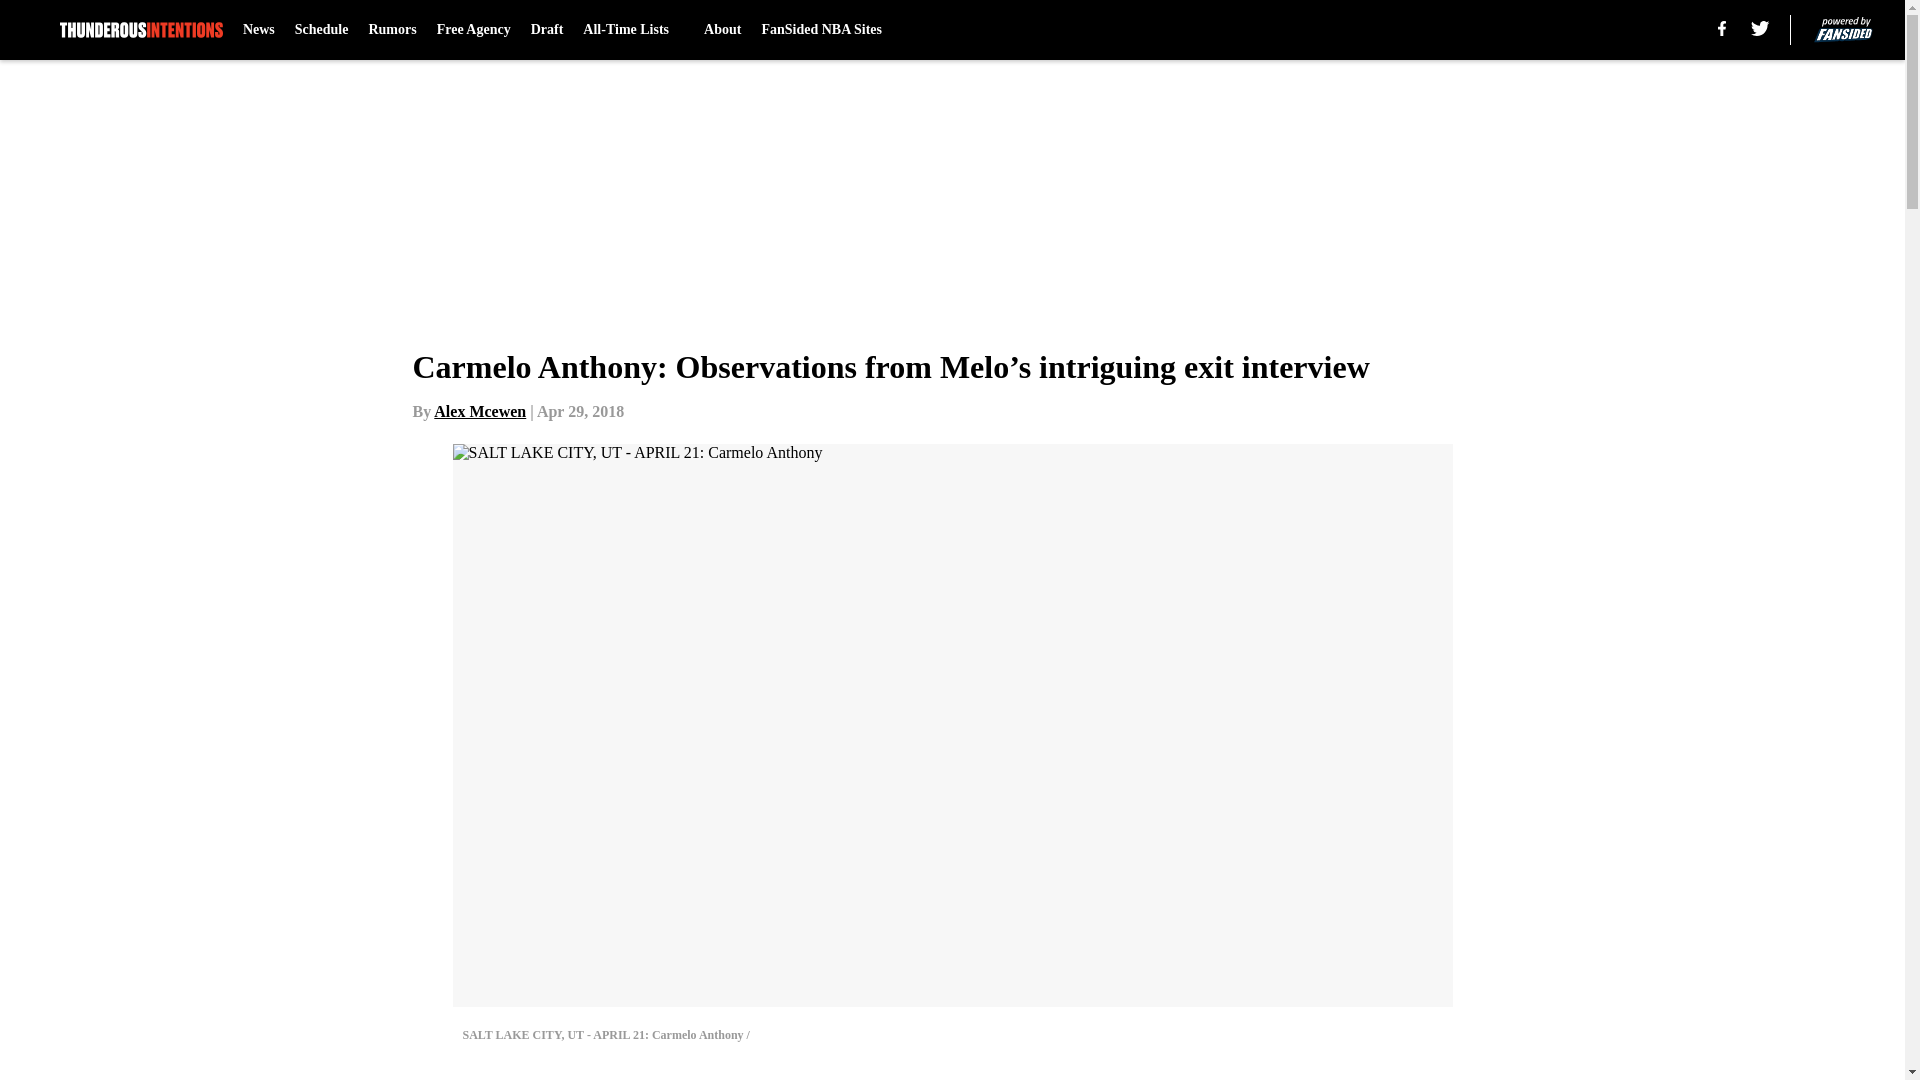 Image resolution: width=1920 pixels, height=1080 pixels. What do you see at coordinates (258, 30) in the screenshot?
I see `News` at bounding box center [258, 30].